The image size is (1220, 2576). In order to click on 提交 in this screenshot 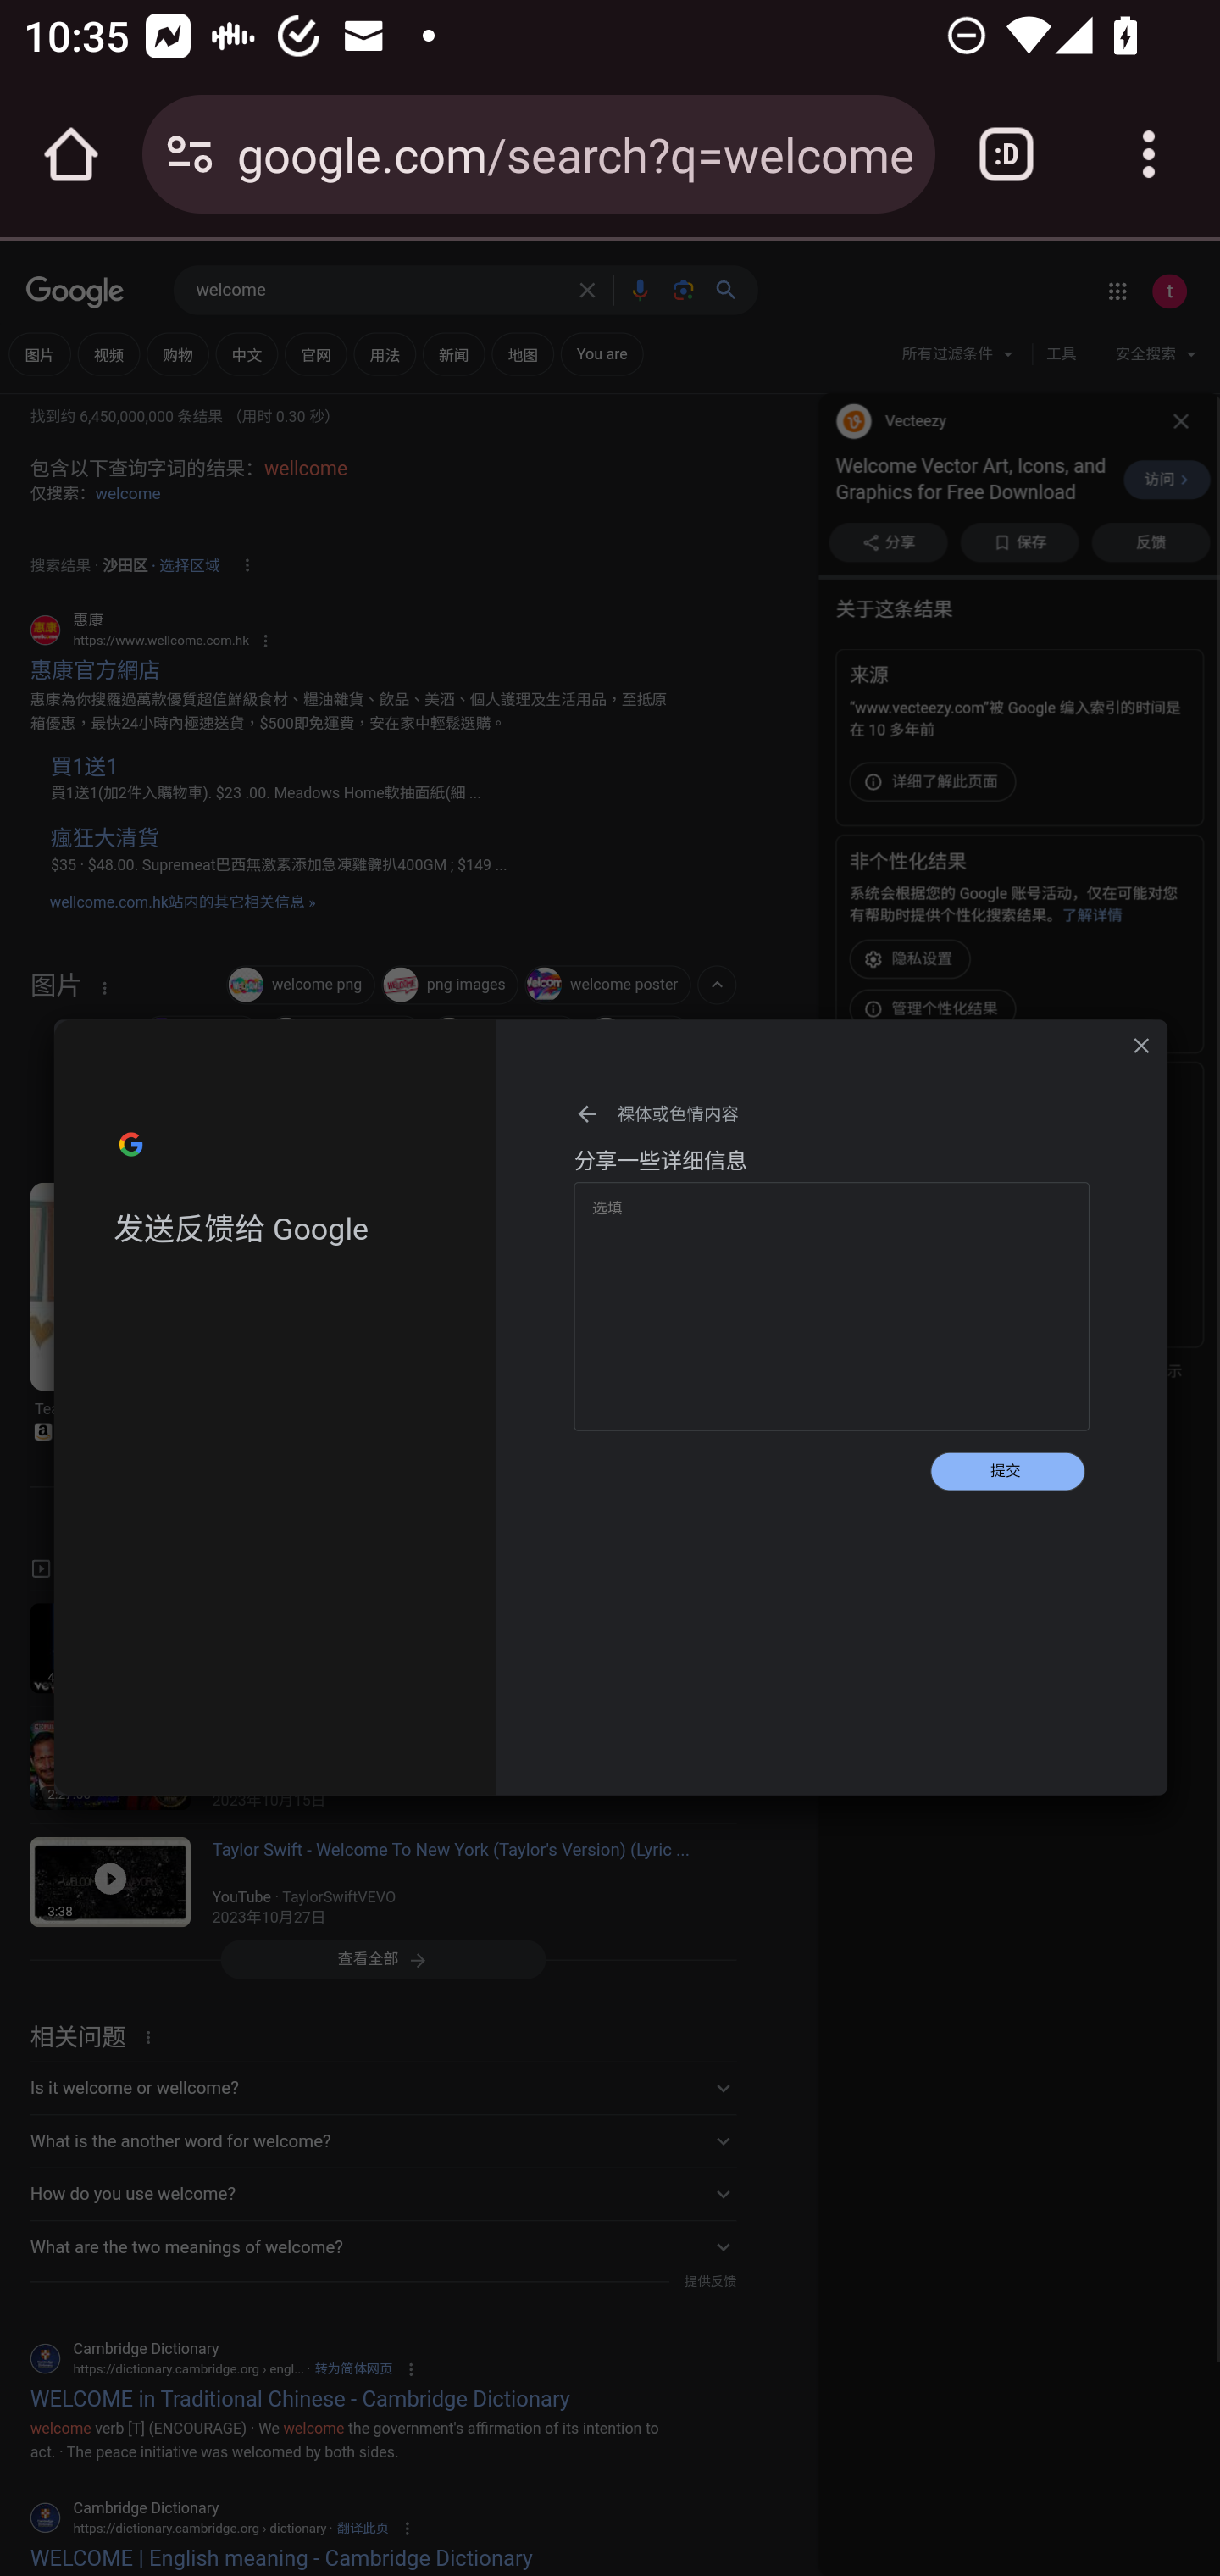, I will do `click(1006, 1471)`.